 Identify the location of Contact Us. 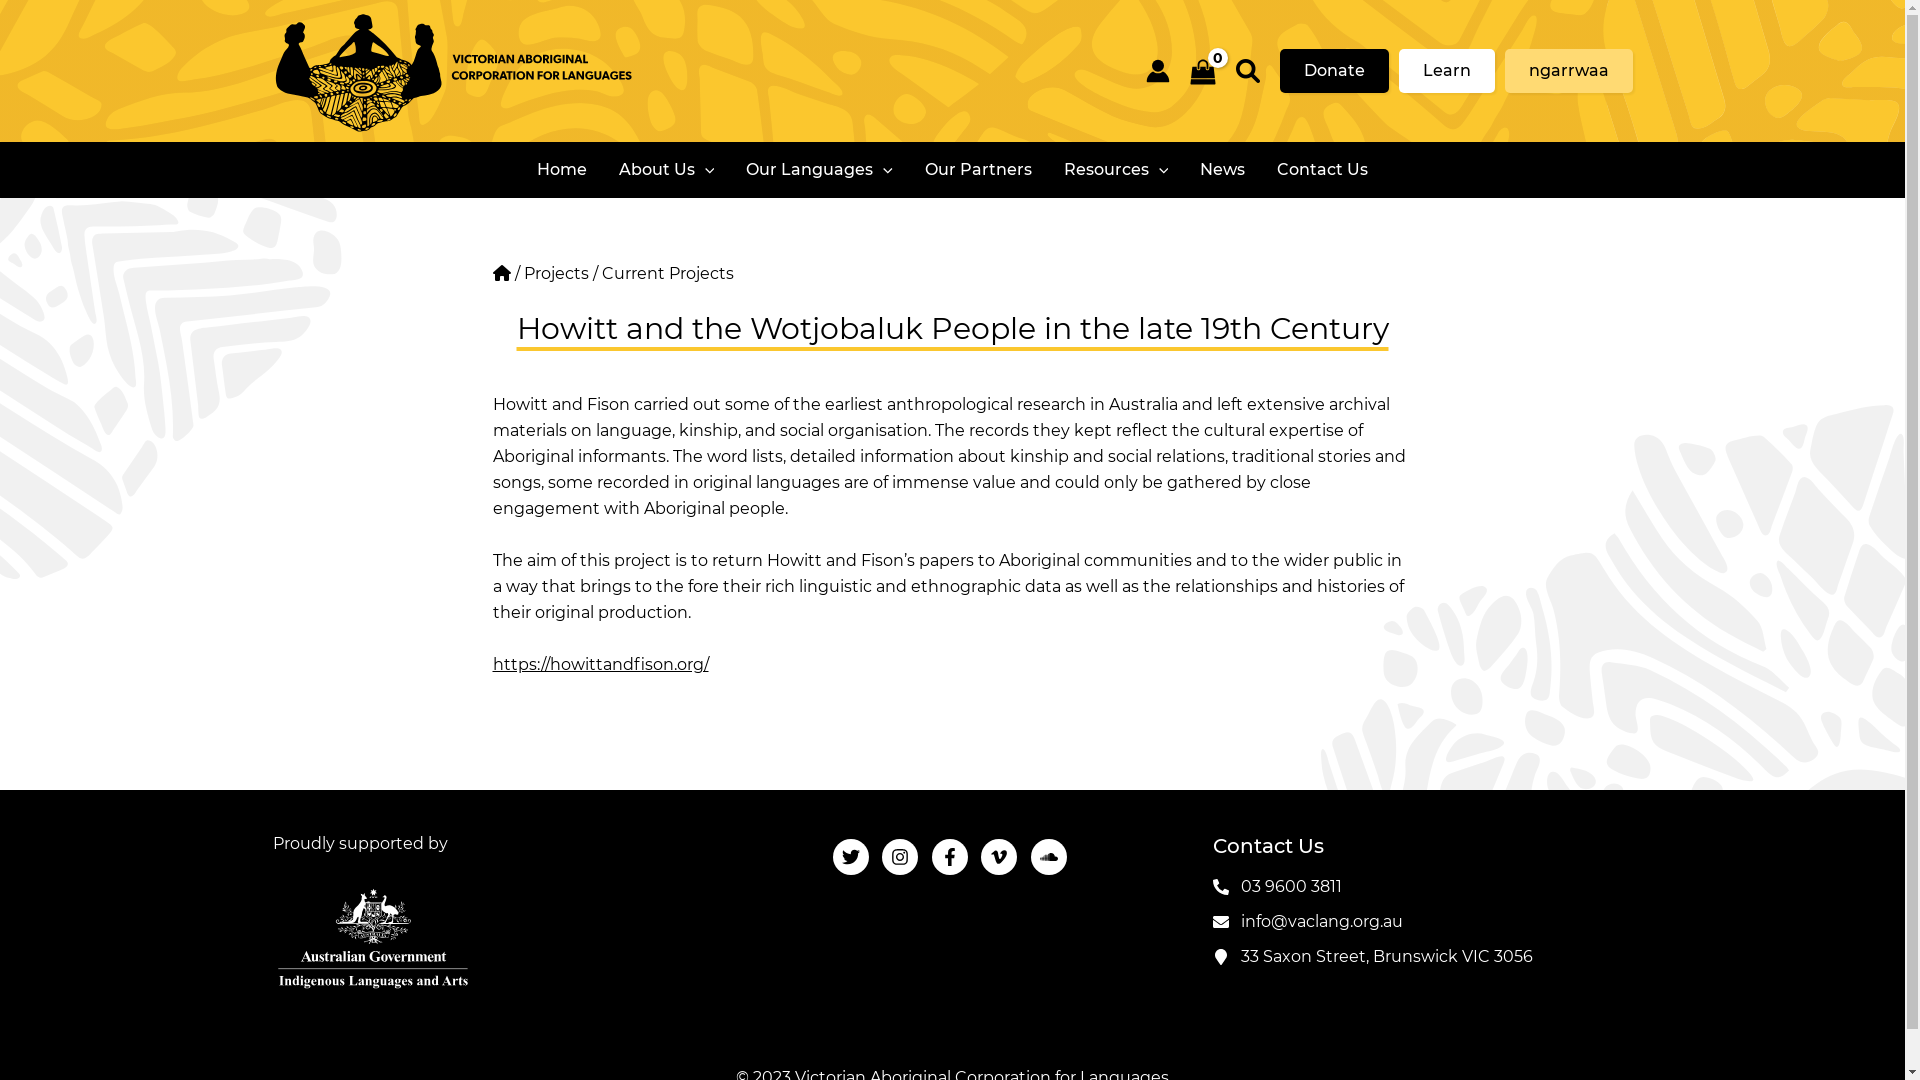
(1322, 170).